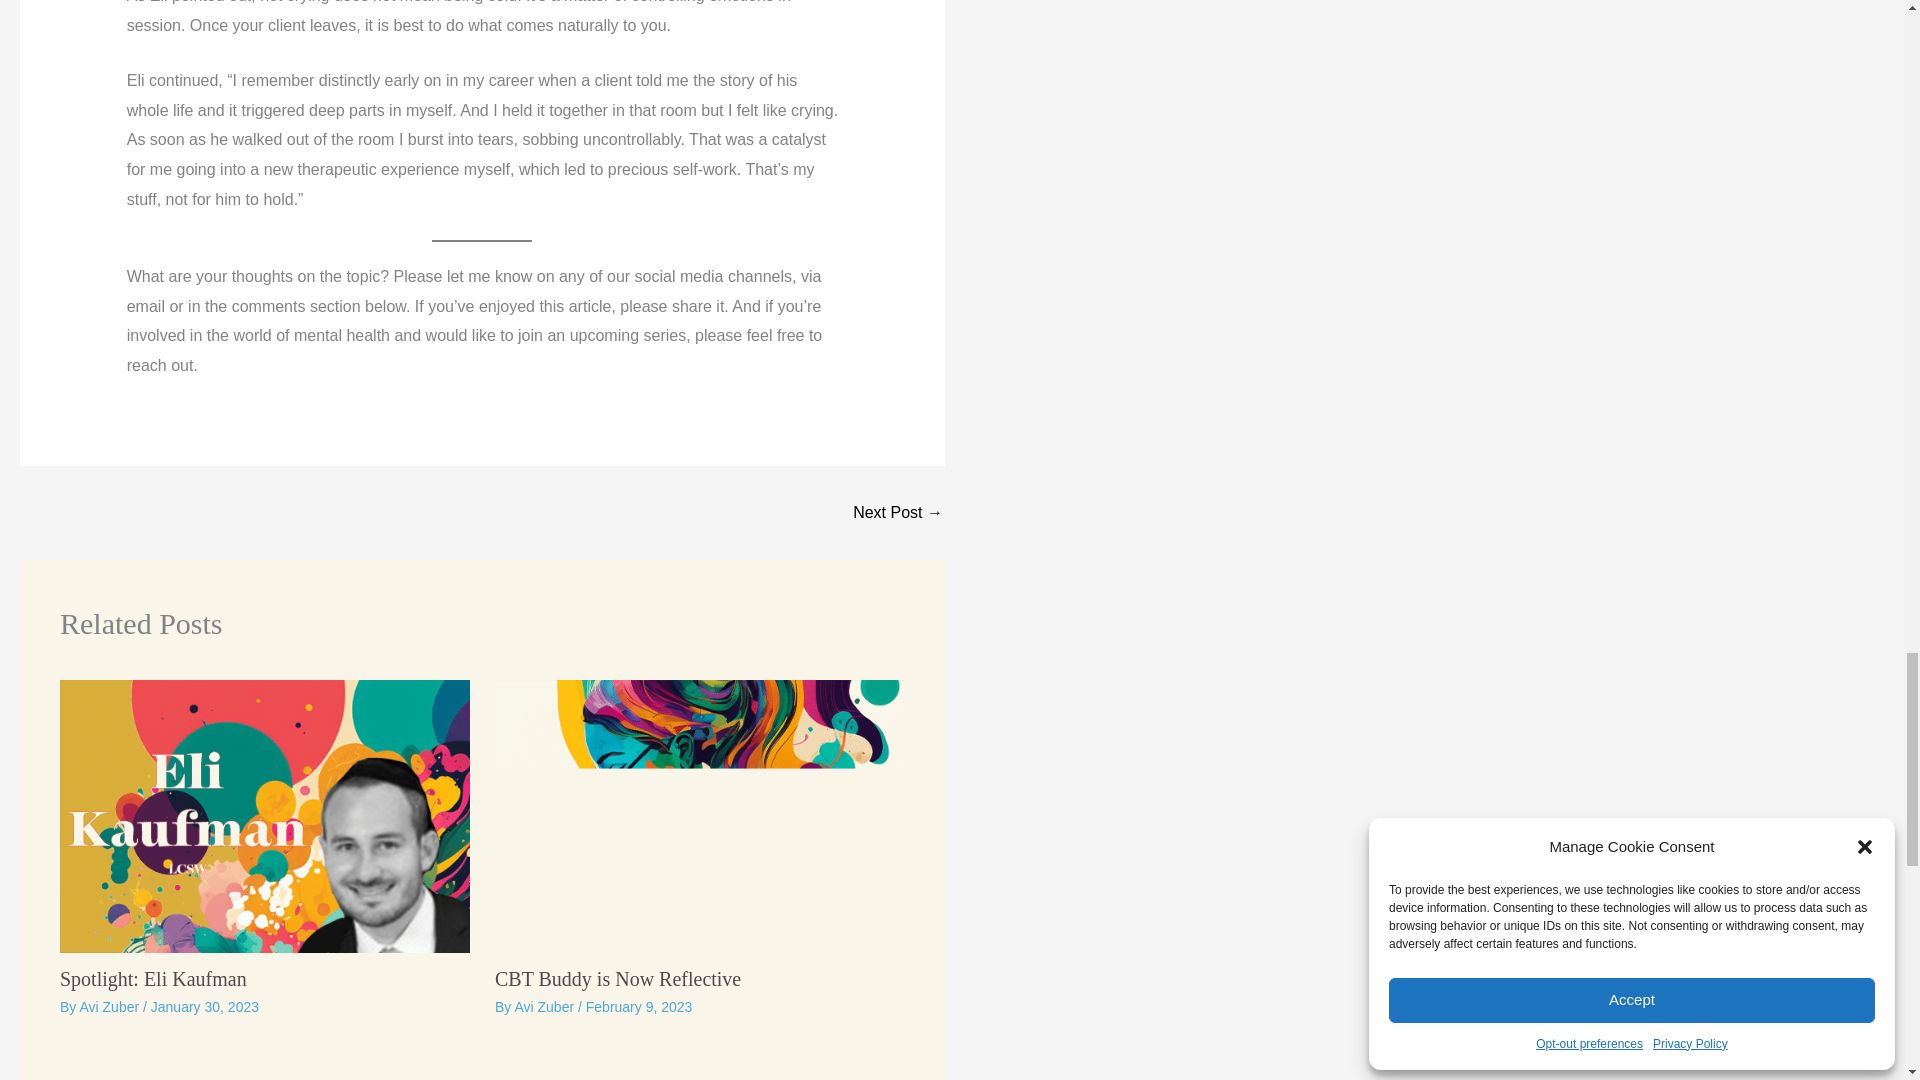 This screenshot has height=1080, width=1920. What do you see at coordinates (546, 1007) in the screenshot?
I see `View all posts by Avi Zuber` at bounding box center [546, 1007].